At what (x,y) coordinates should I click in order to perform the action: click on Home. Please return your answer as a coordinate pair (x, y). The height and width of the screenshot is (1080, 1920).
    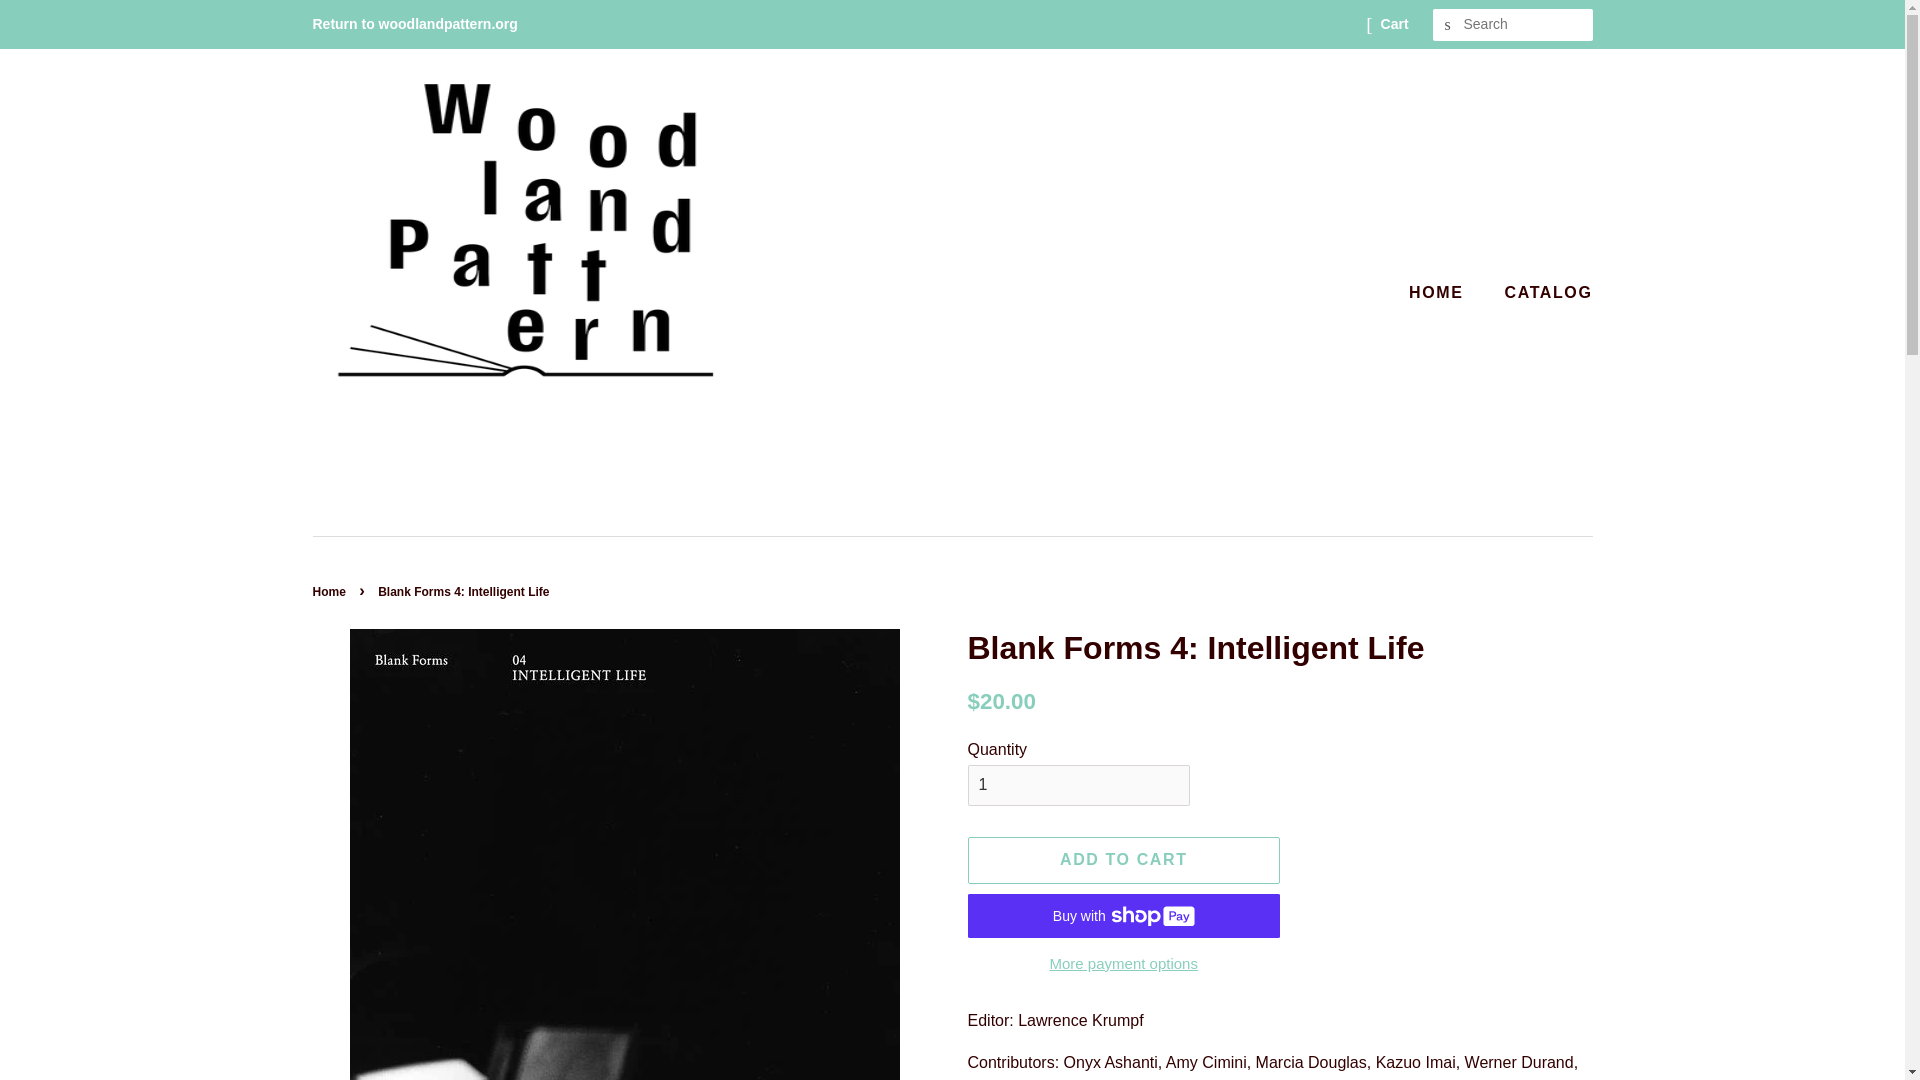
    Looking at the image, I should click on (330, 592).